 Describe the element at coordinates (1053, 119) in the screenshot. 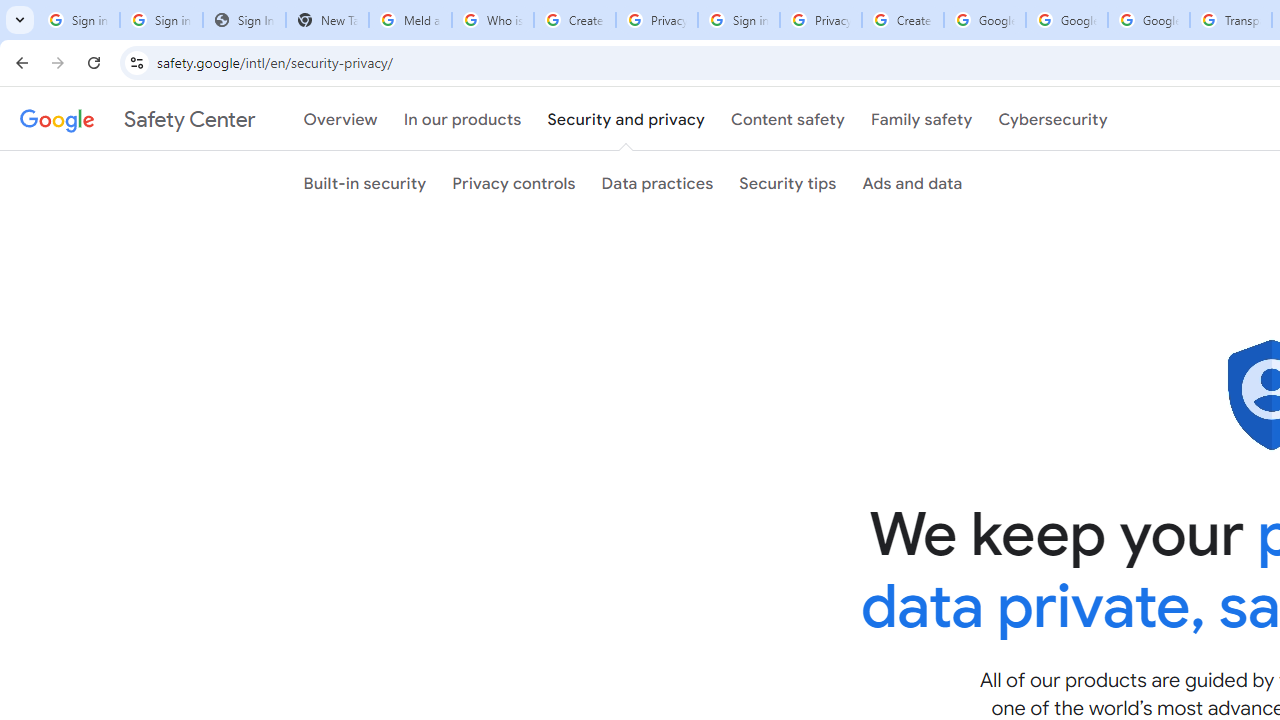

I see `Cybersecurity` at that location.